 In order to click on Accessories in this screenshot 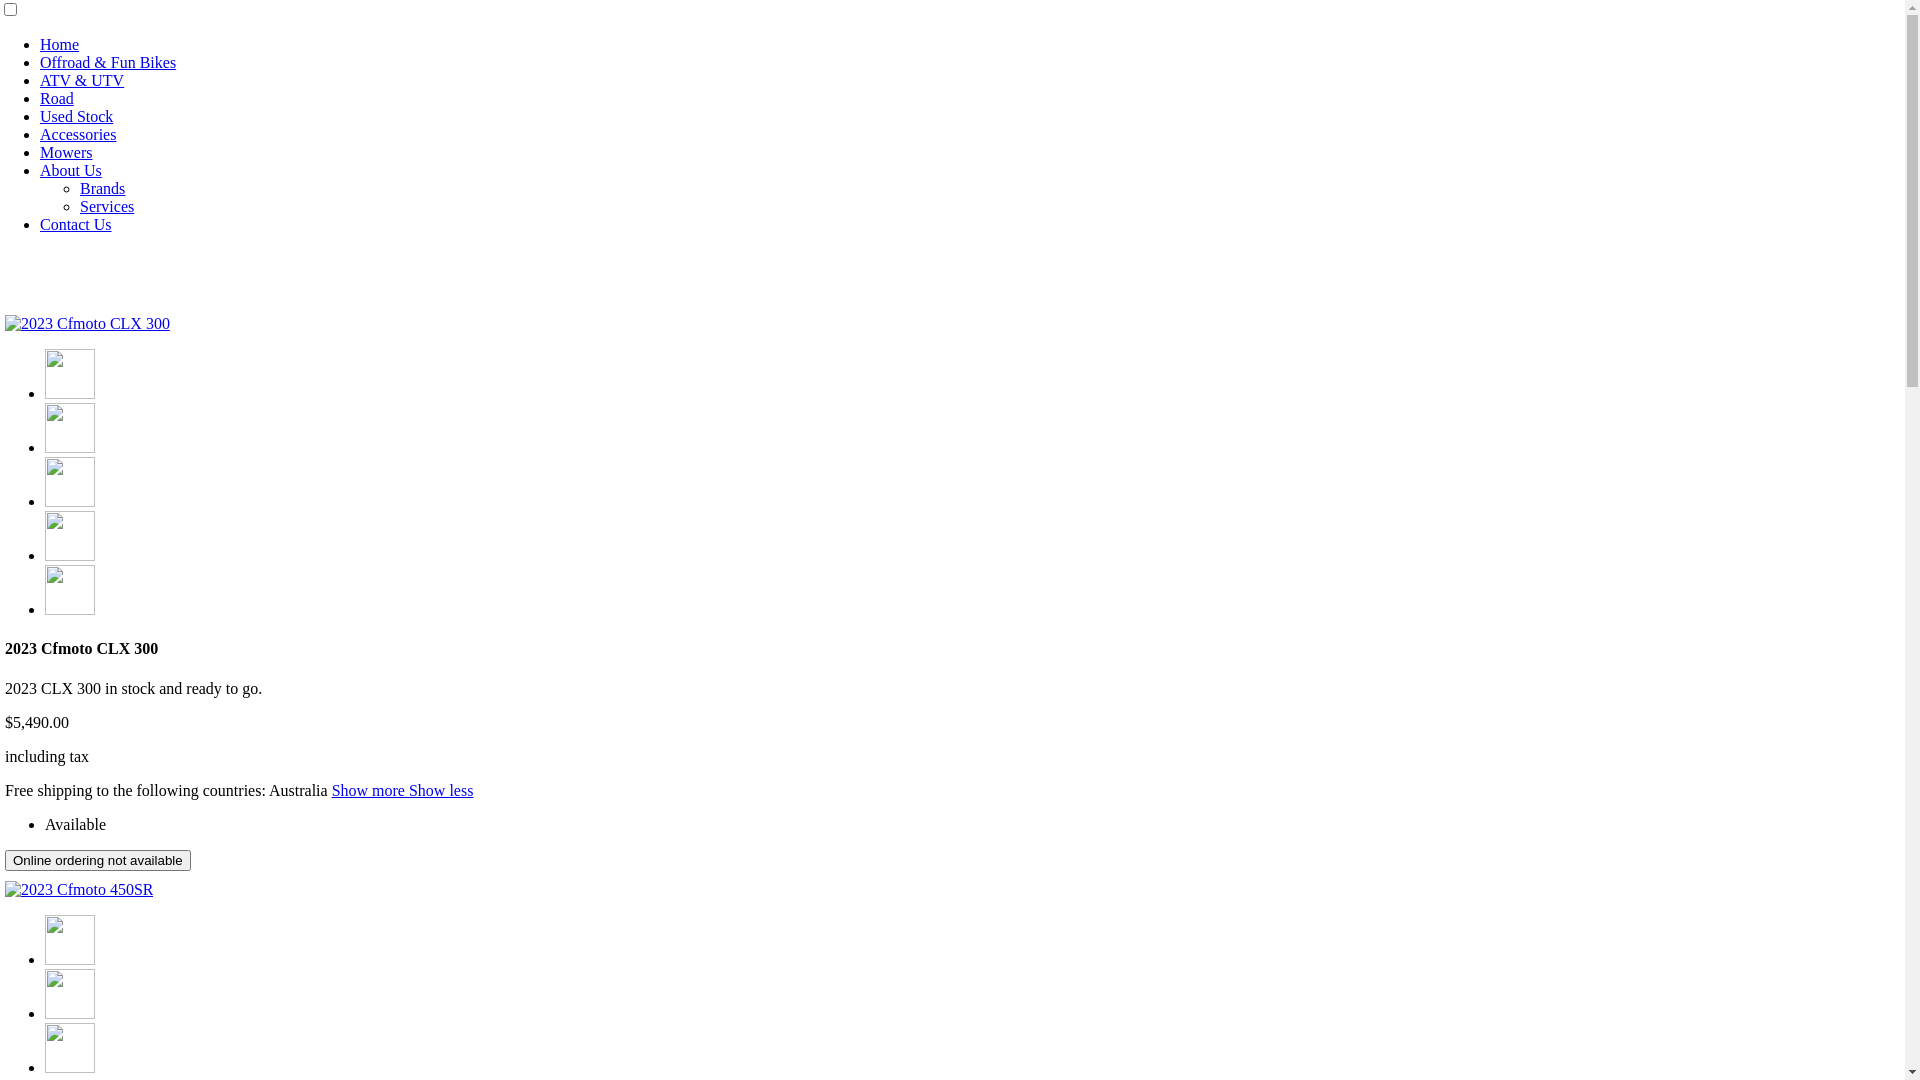, I will do `click(78, 134)`.